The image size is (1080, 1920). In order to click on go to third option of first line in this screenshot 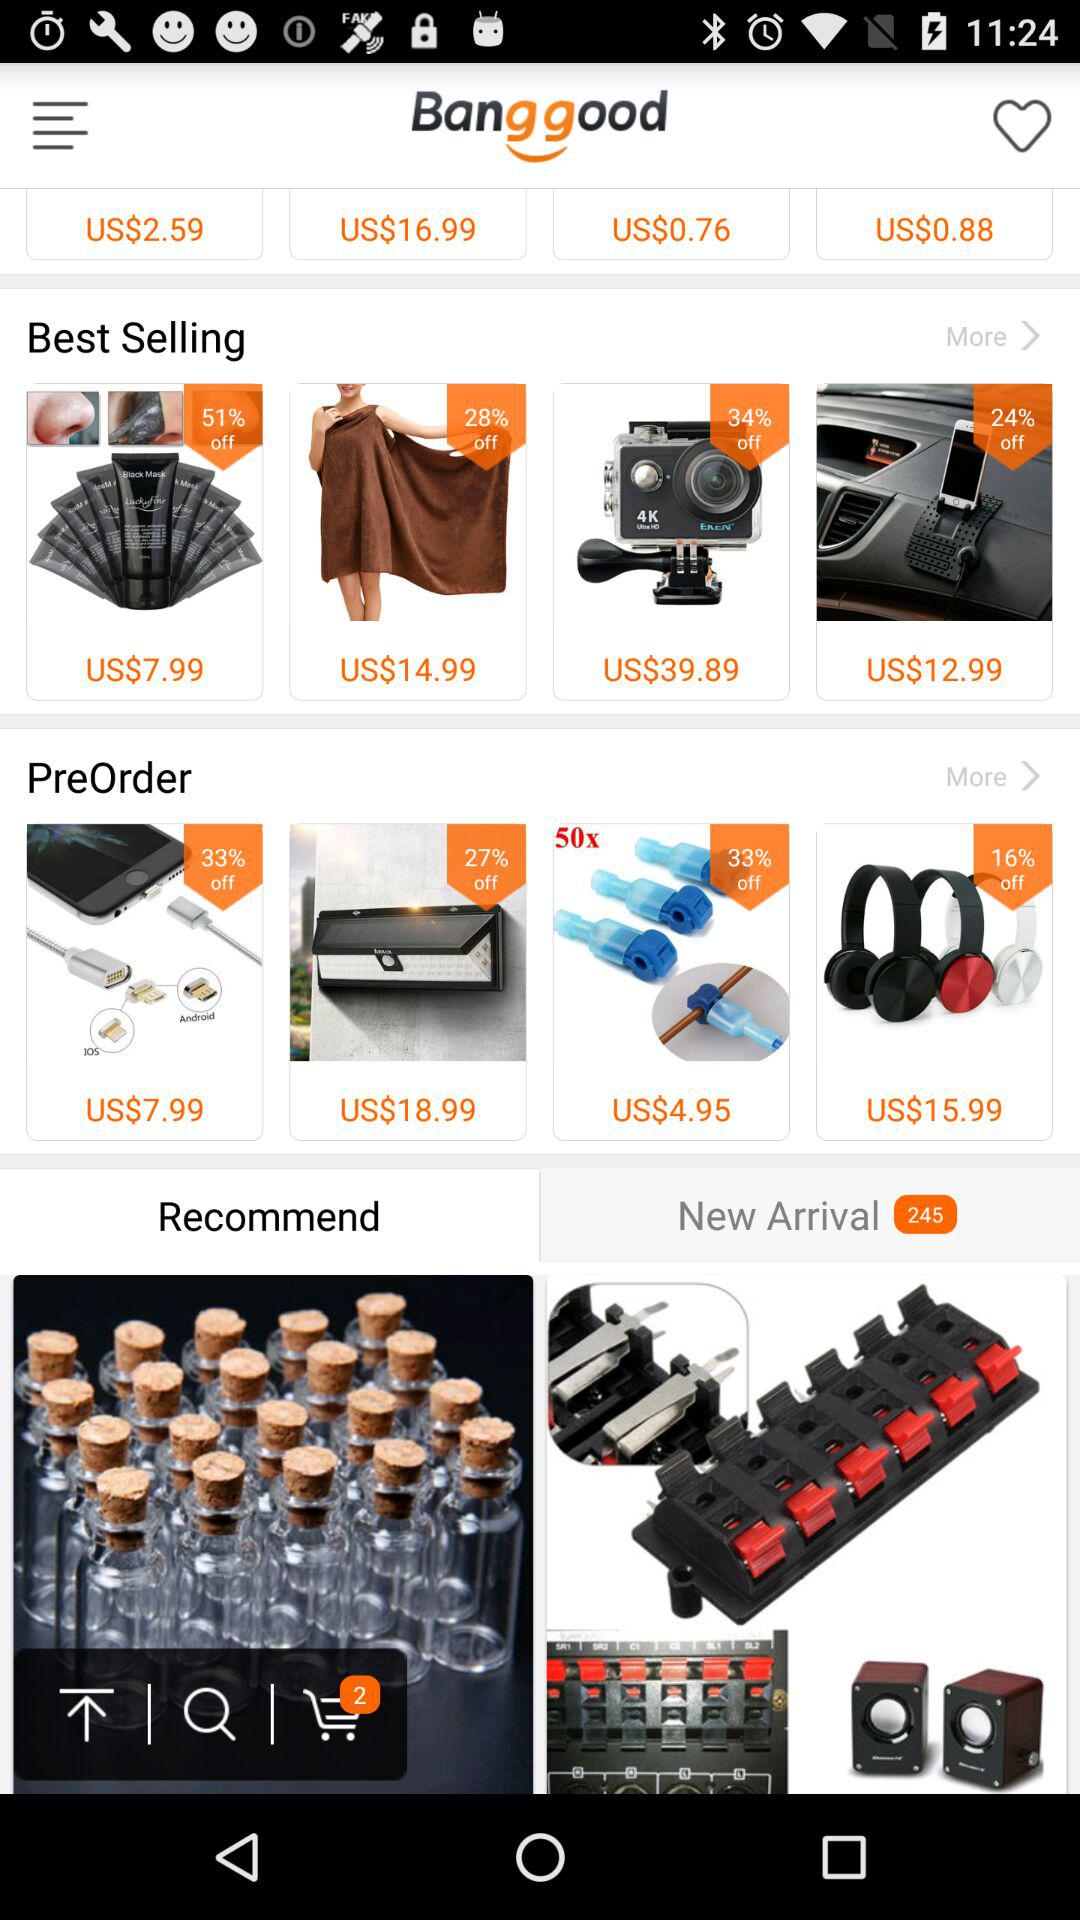, I will do `click(670, 541)`.